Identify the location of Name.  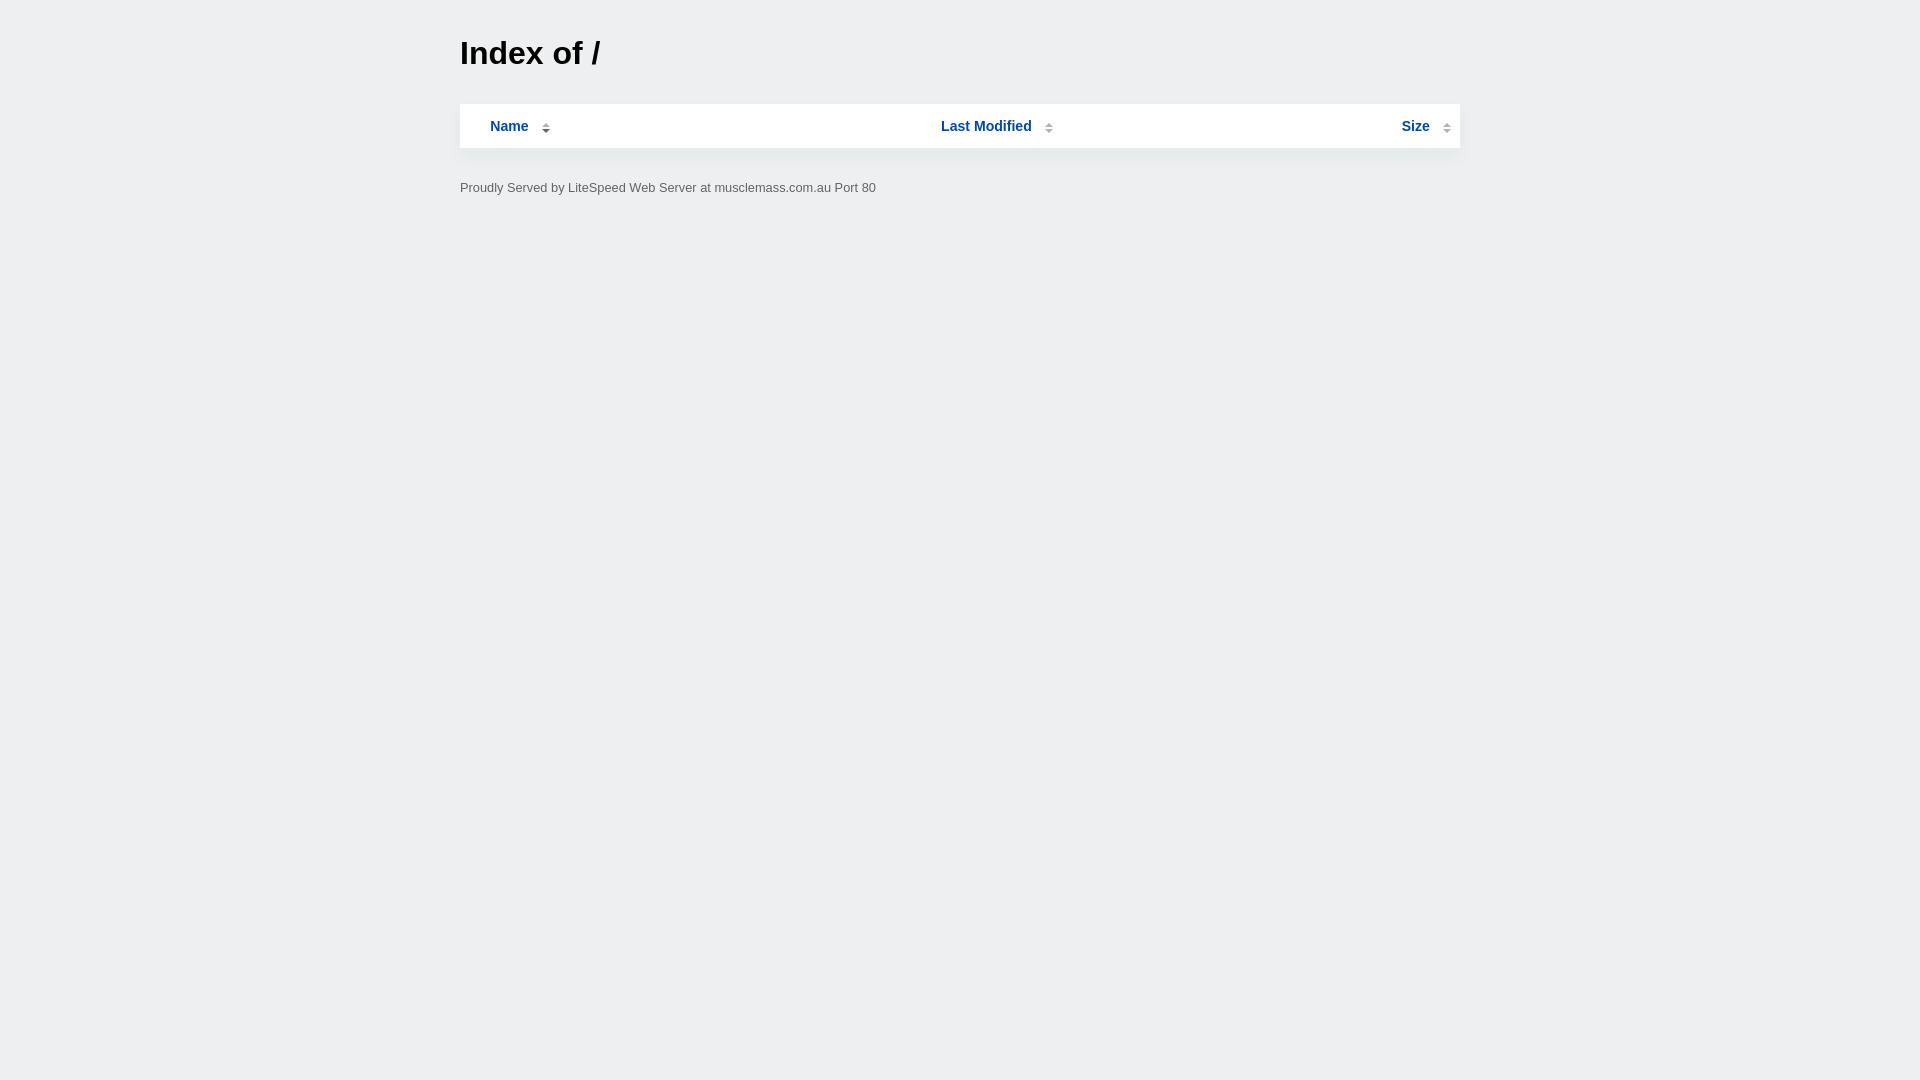
(509, 126).